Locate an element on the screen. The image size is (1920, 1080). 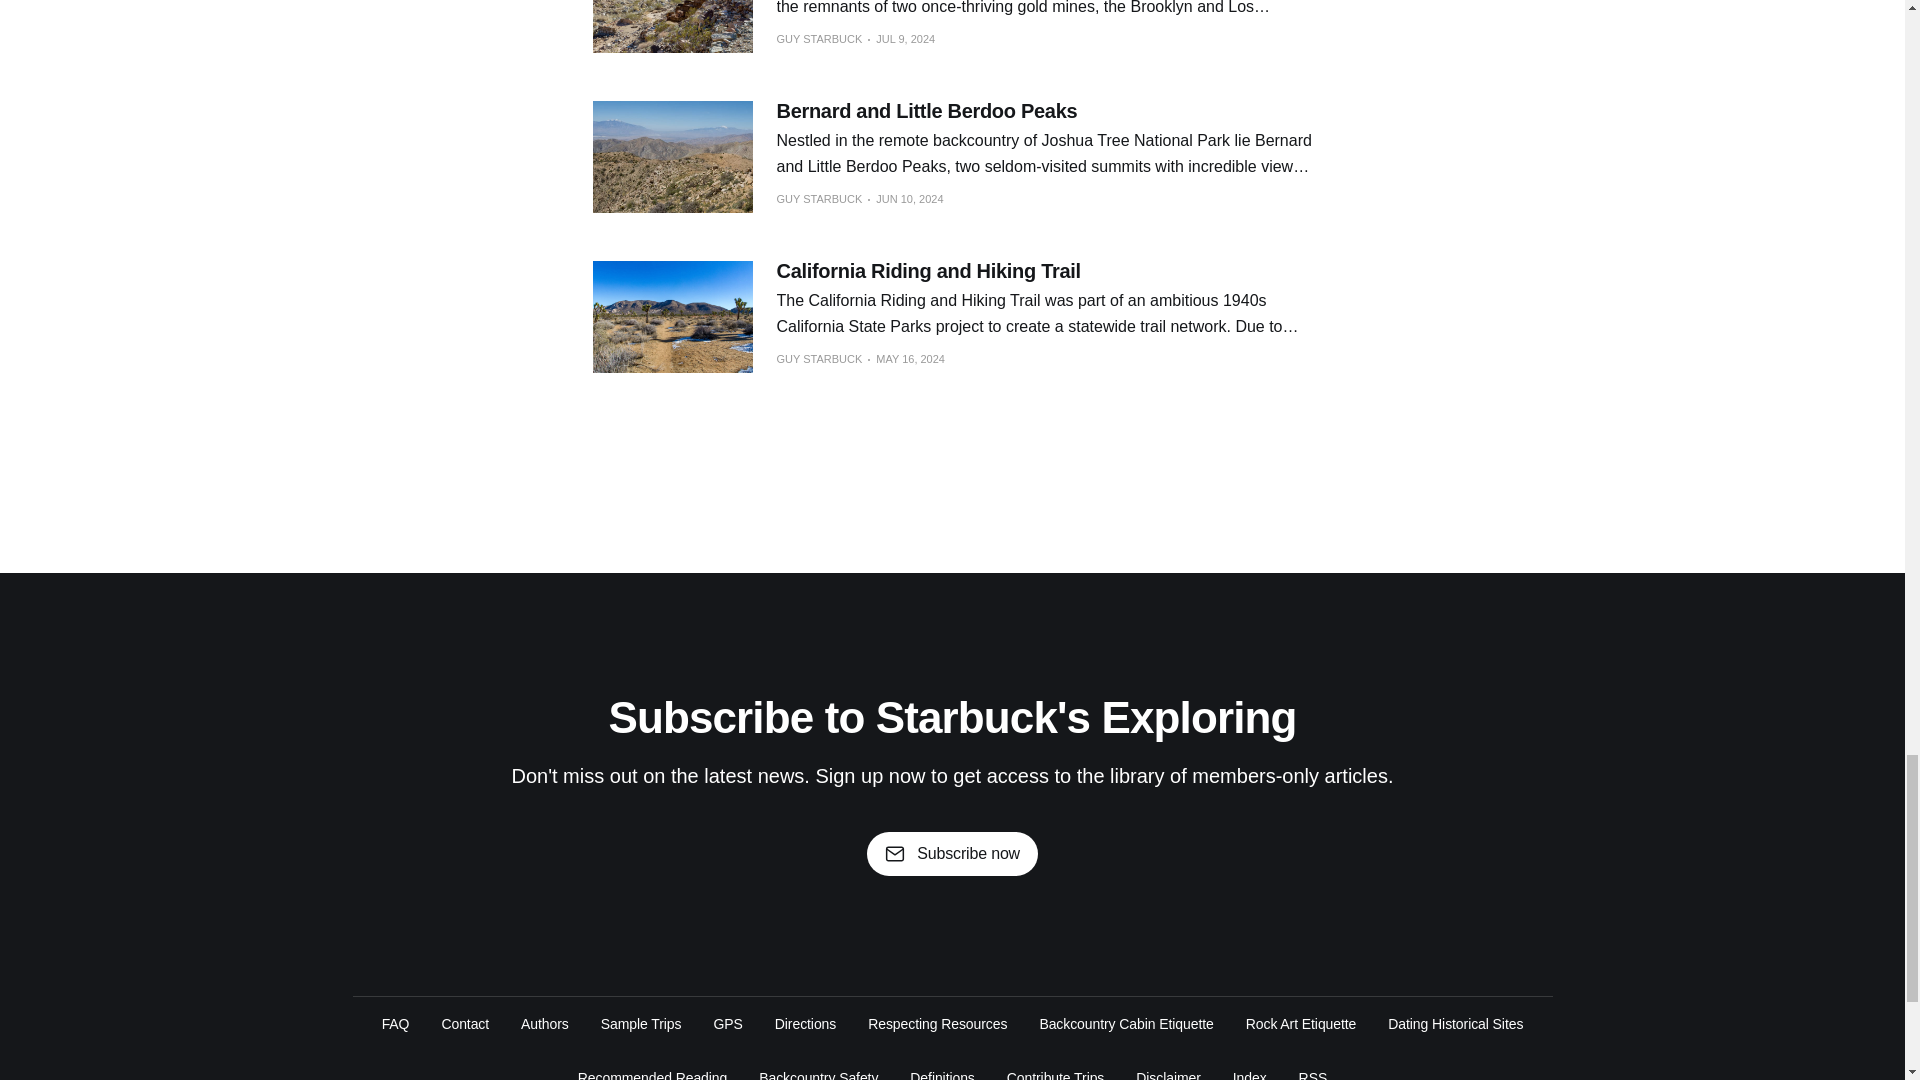
Subscribe now is located at coordinates (952, 853).